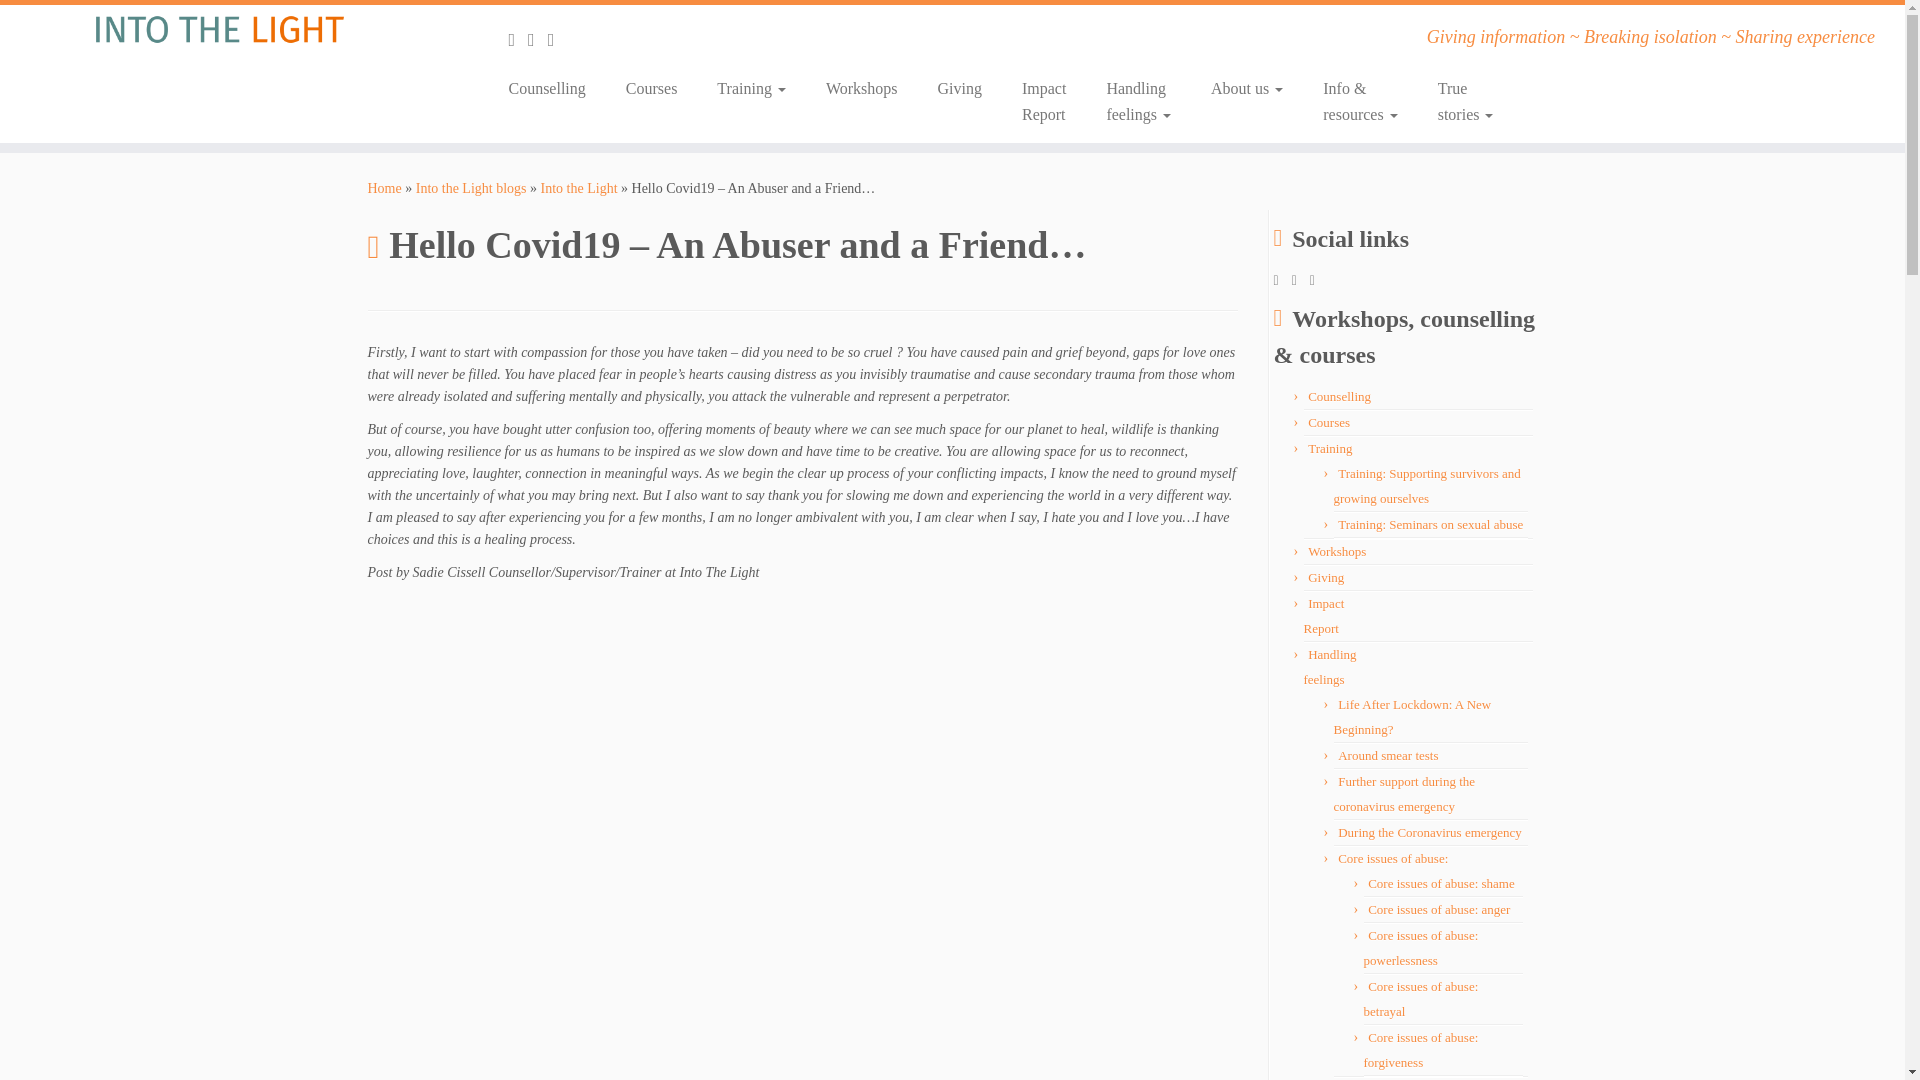 The width and height of the screenshot is (1920, 1080). I want to click on Courses, so click(652, 88).